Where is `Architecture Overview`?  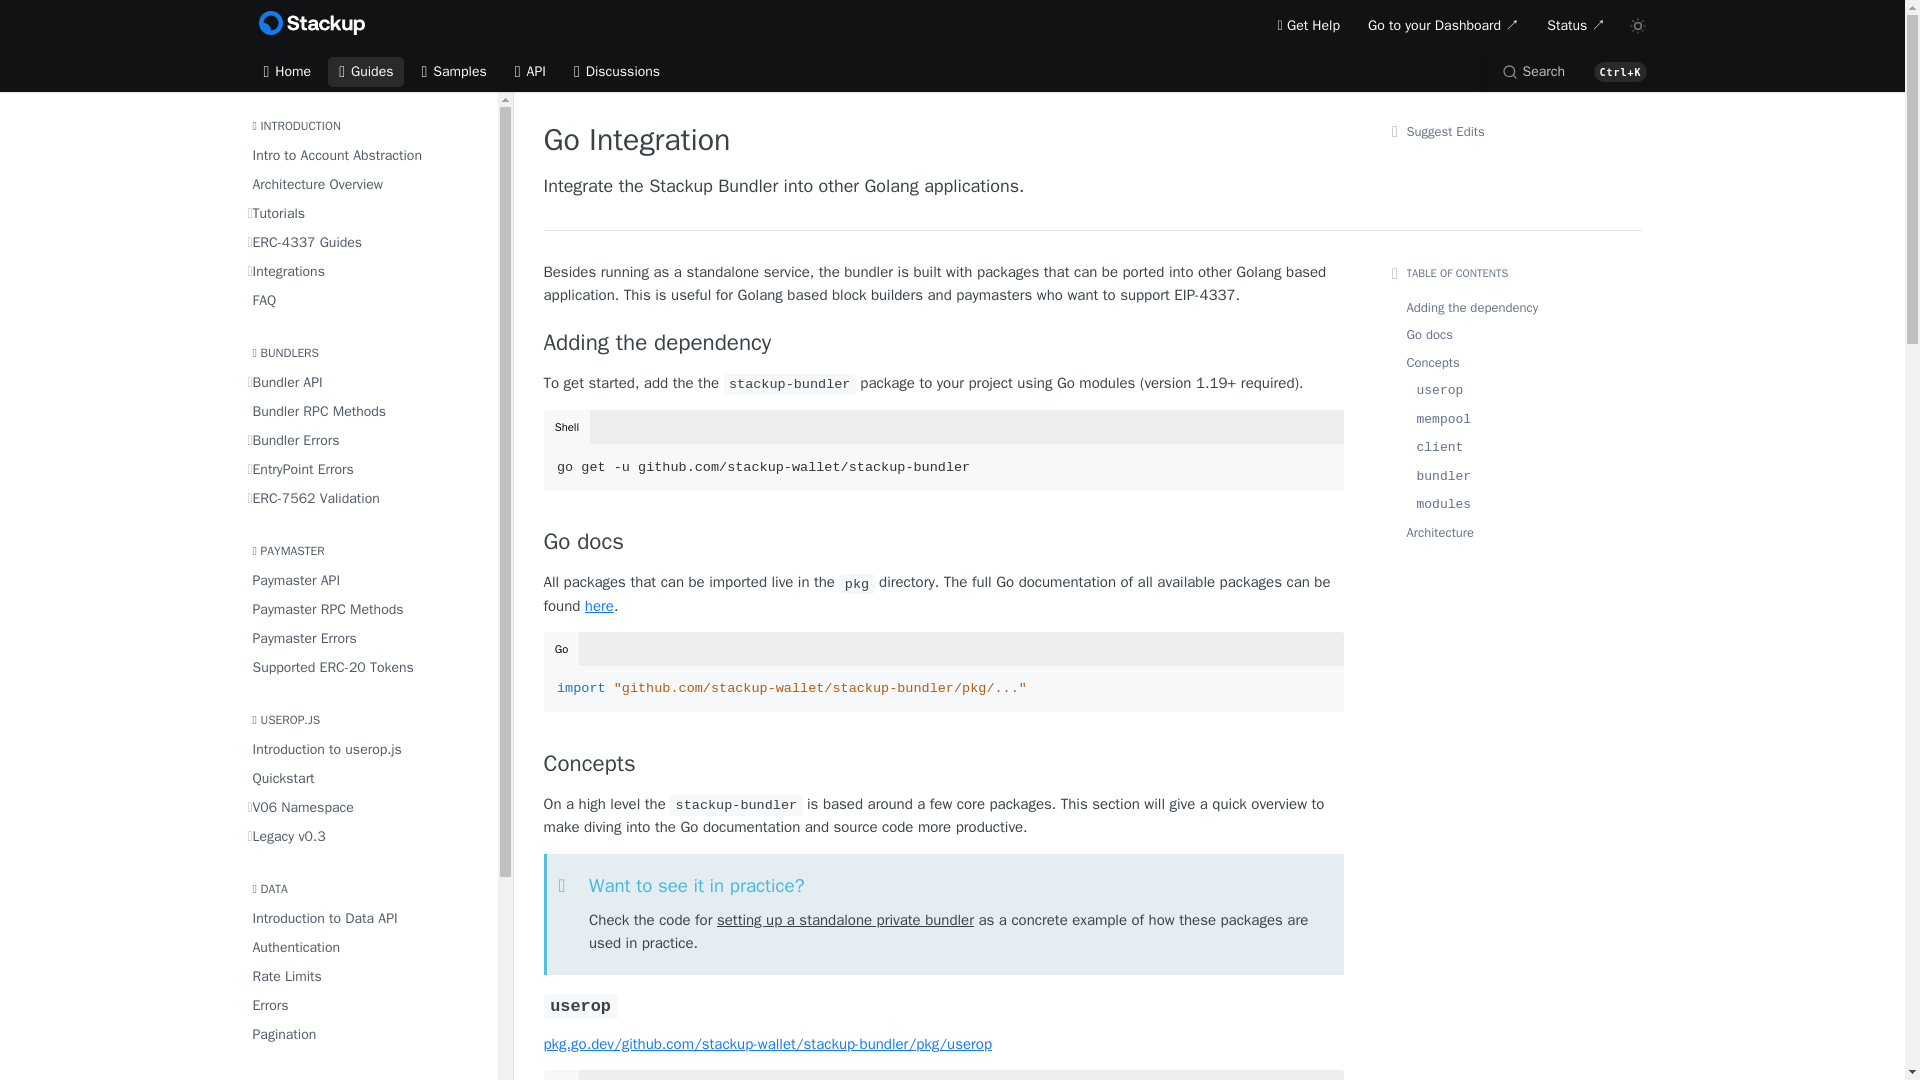
Architecture Overview is located at coordinates (366, 184).